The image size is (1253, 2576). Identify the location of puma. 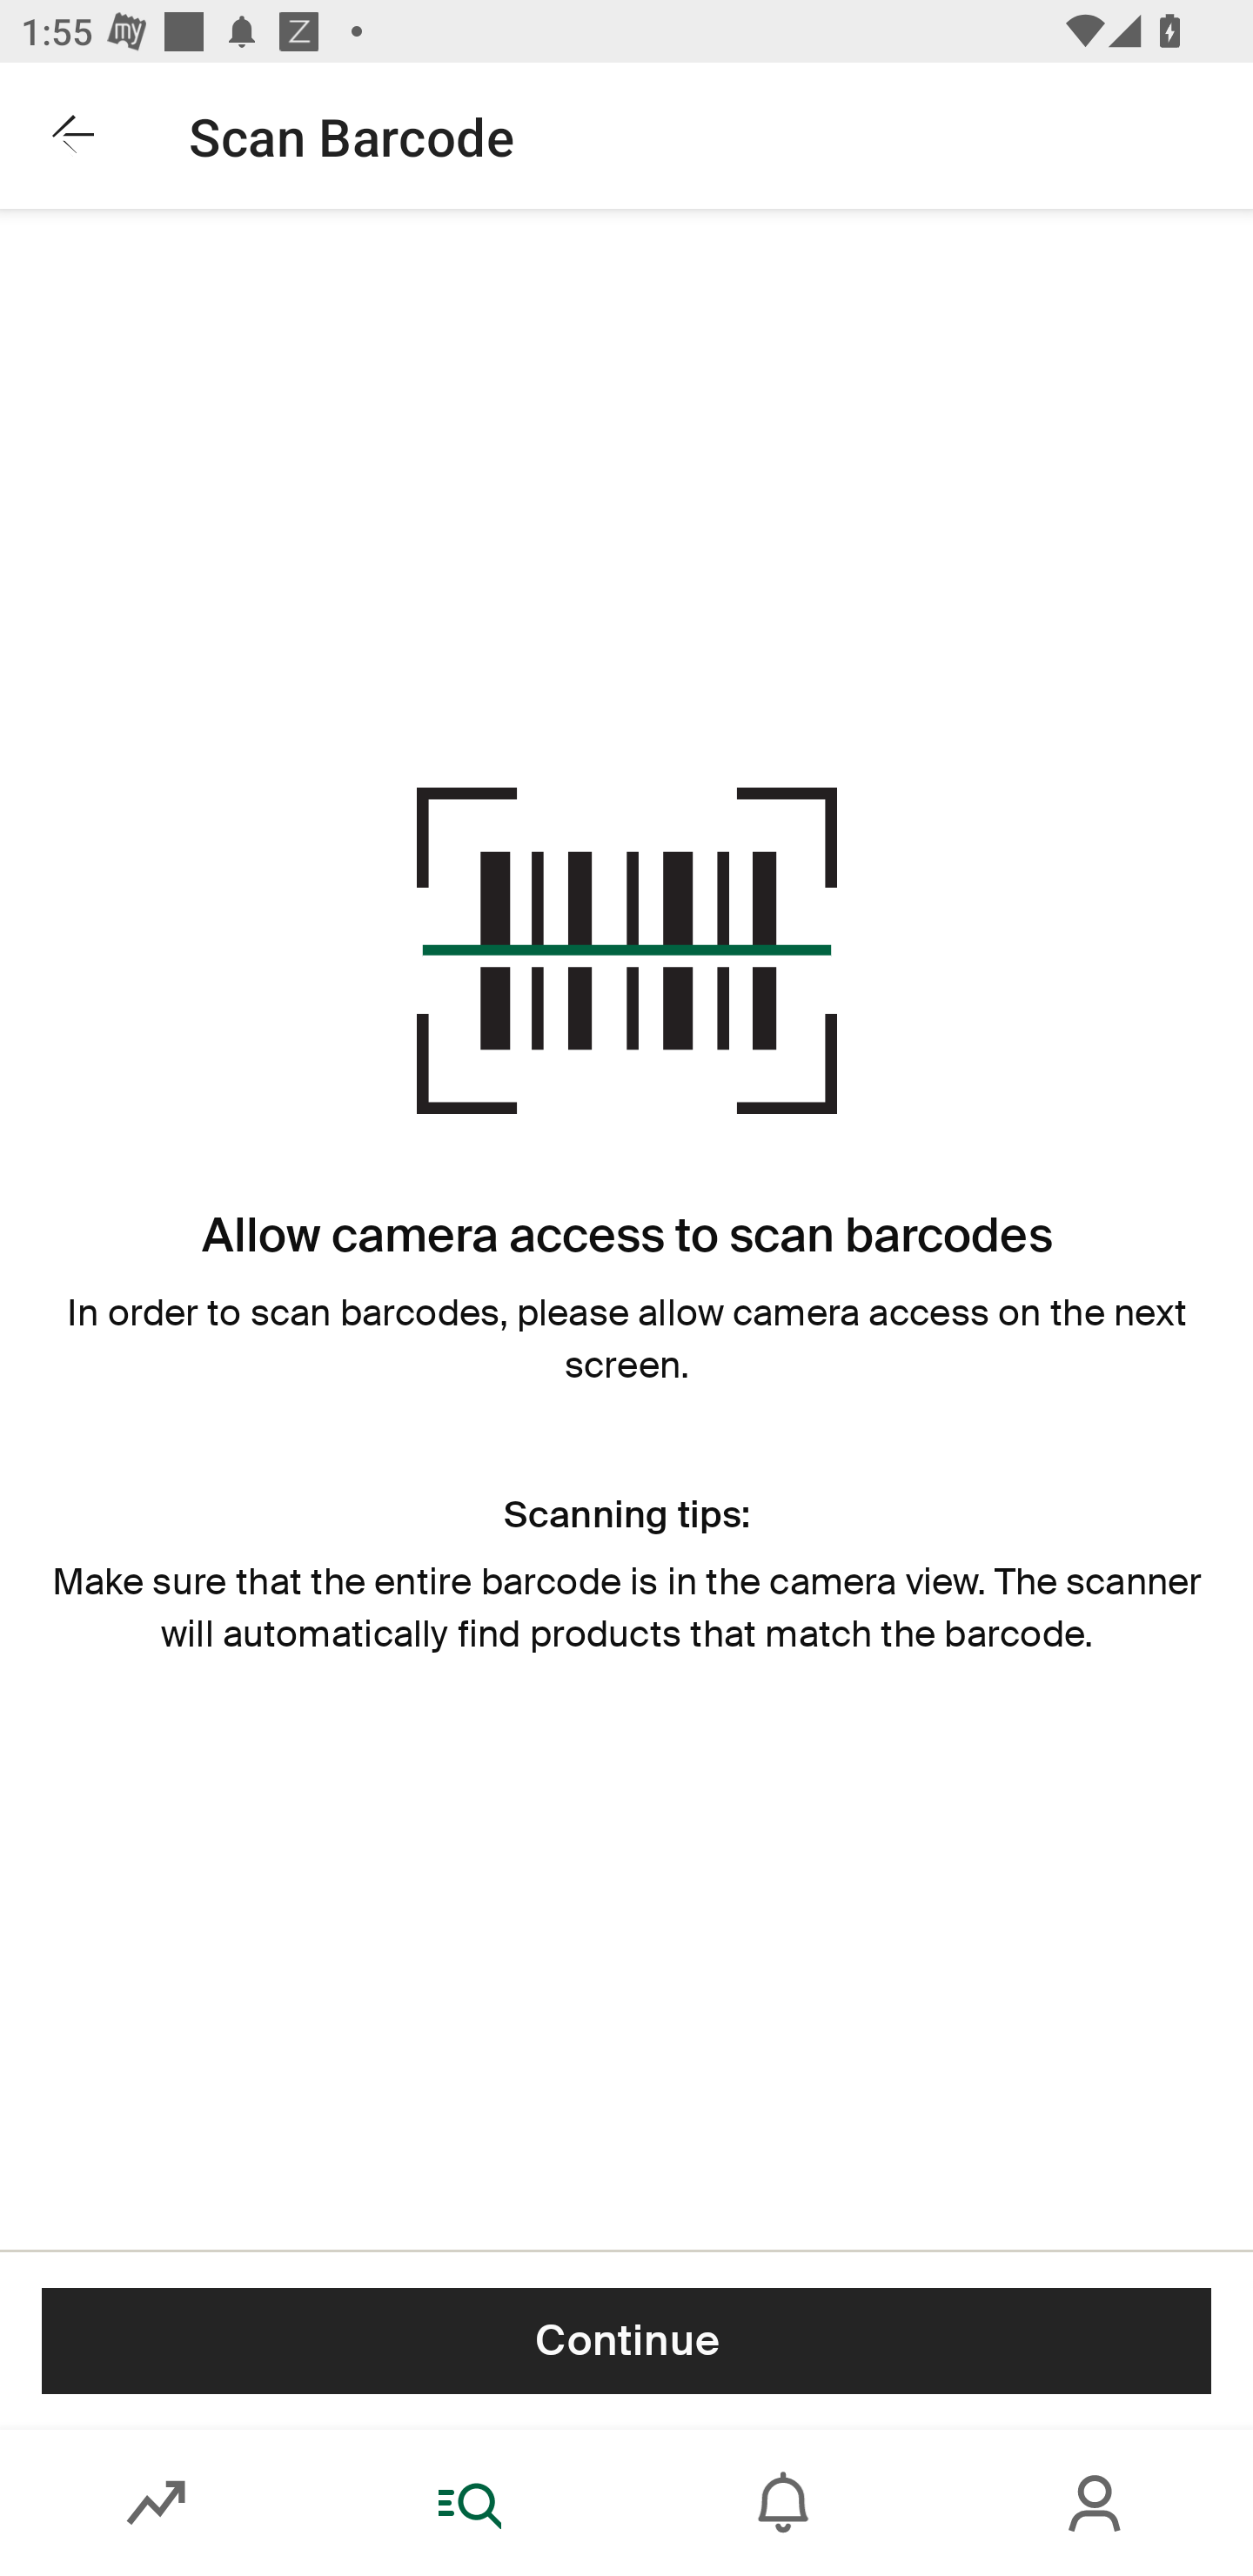
(607, 135).